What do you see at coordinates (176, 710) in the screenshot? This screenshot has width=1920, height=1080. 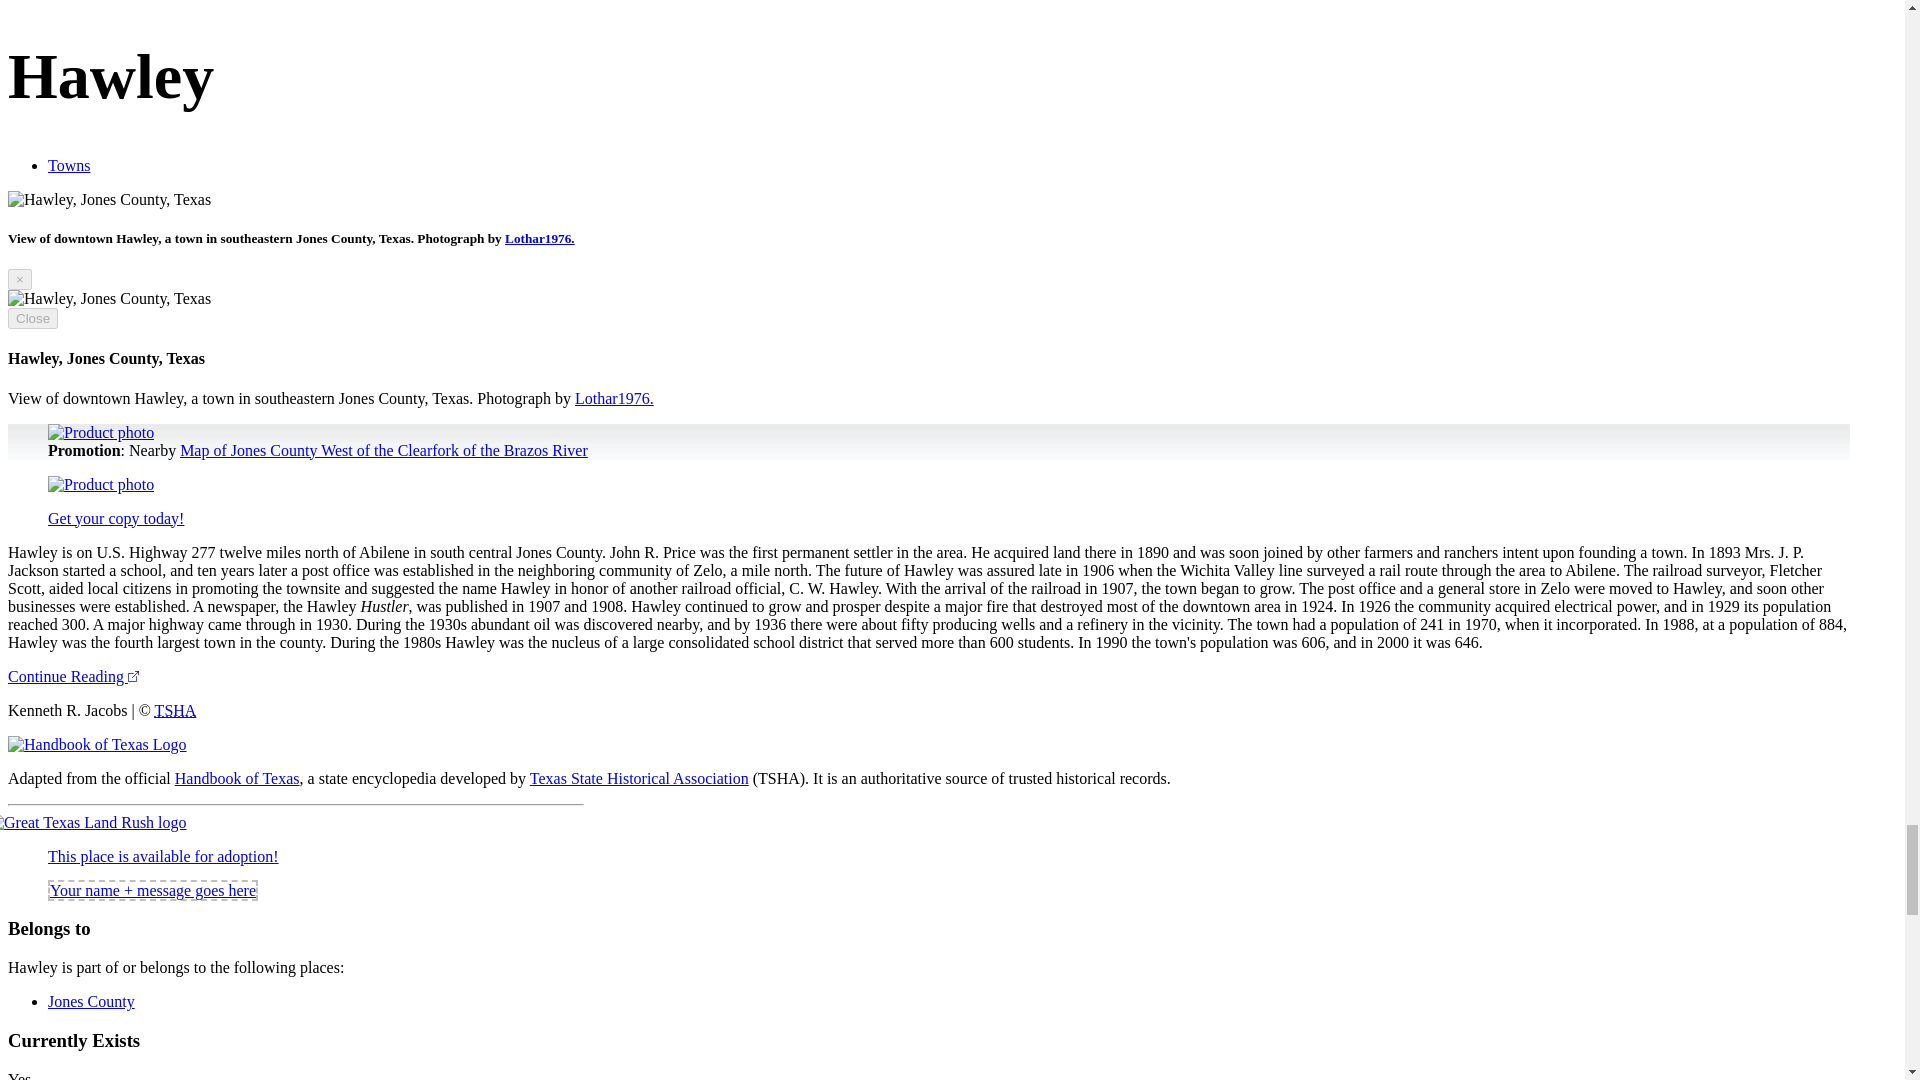 I see `Texas State Historical Association` at bounding box center [176, 710].